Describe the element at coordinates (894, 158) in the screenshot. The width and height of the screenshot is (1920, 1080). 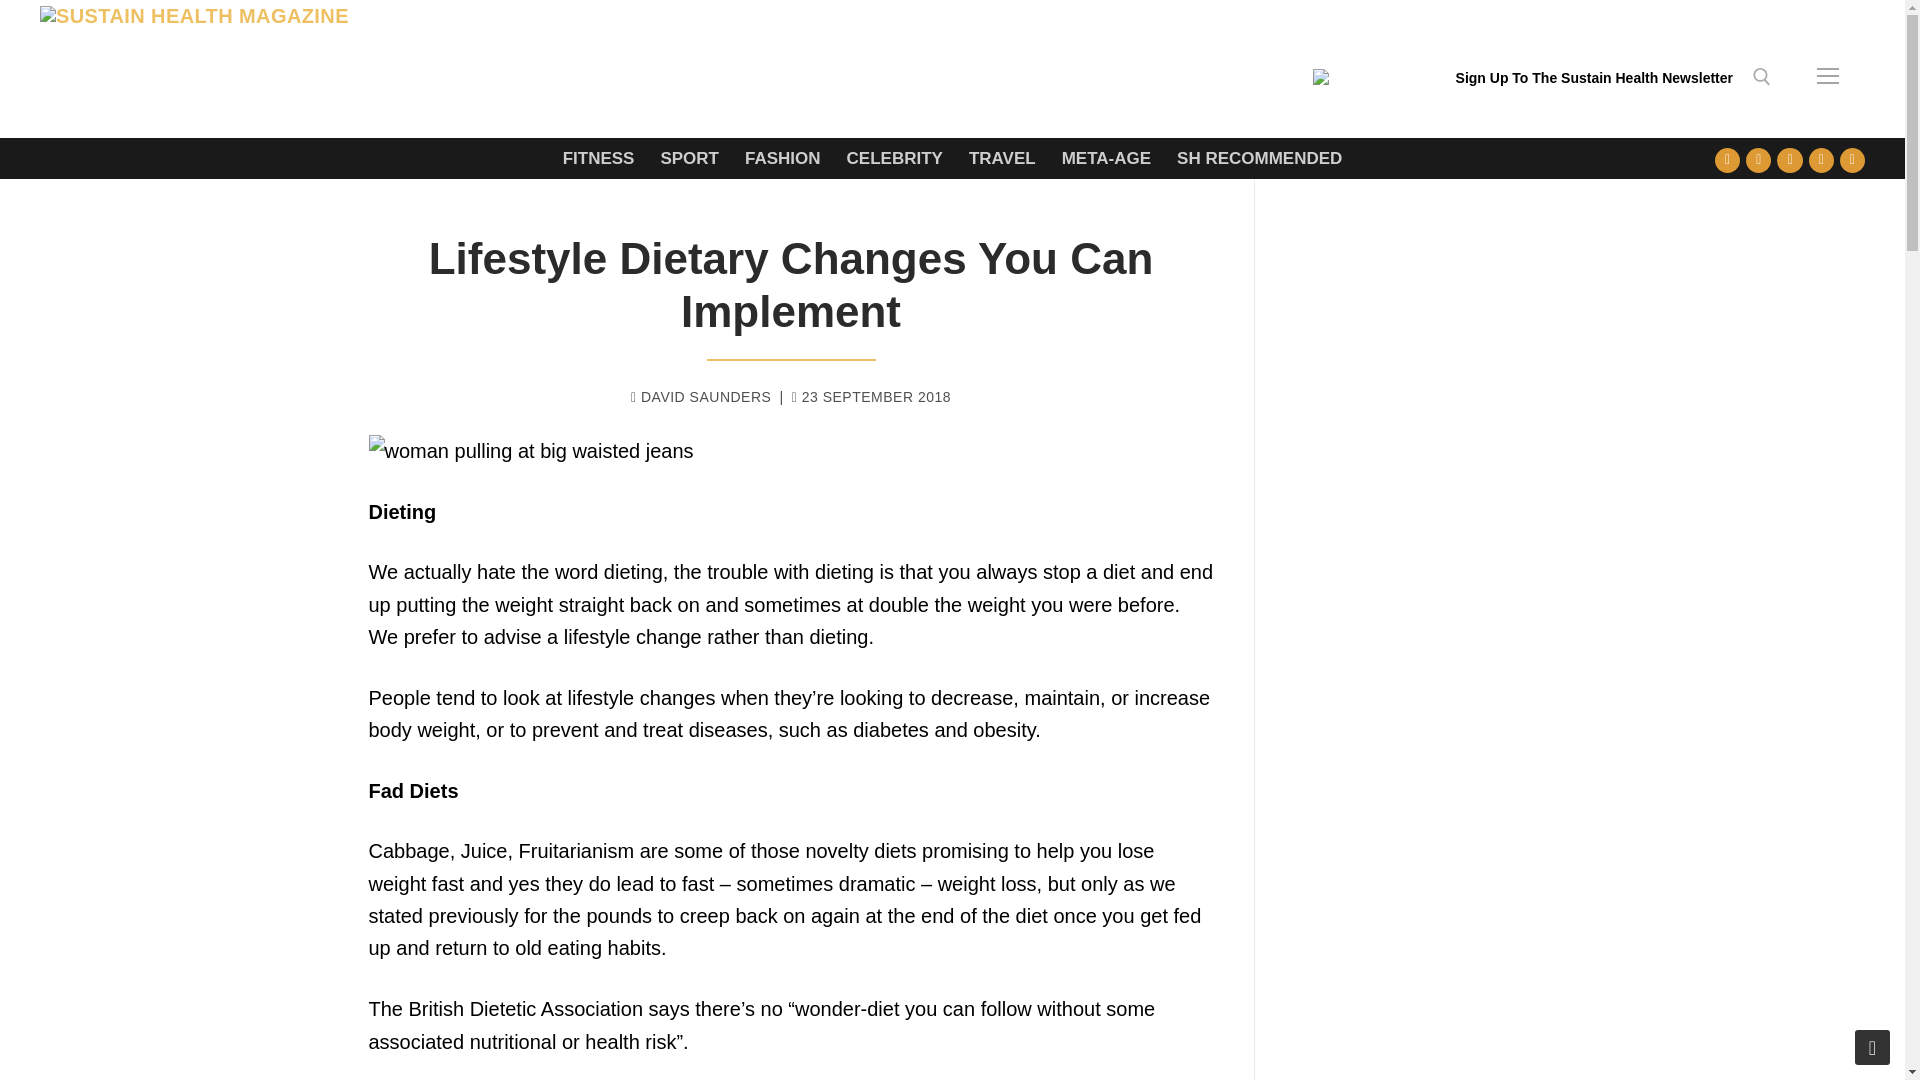
I see `CELEBRITY` at that location.